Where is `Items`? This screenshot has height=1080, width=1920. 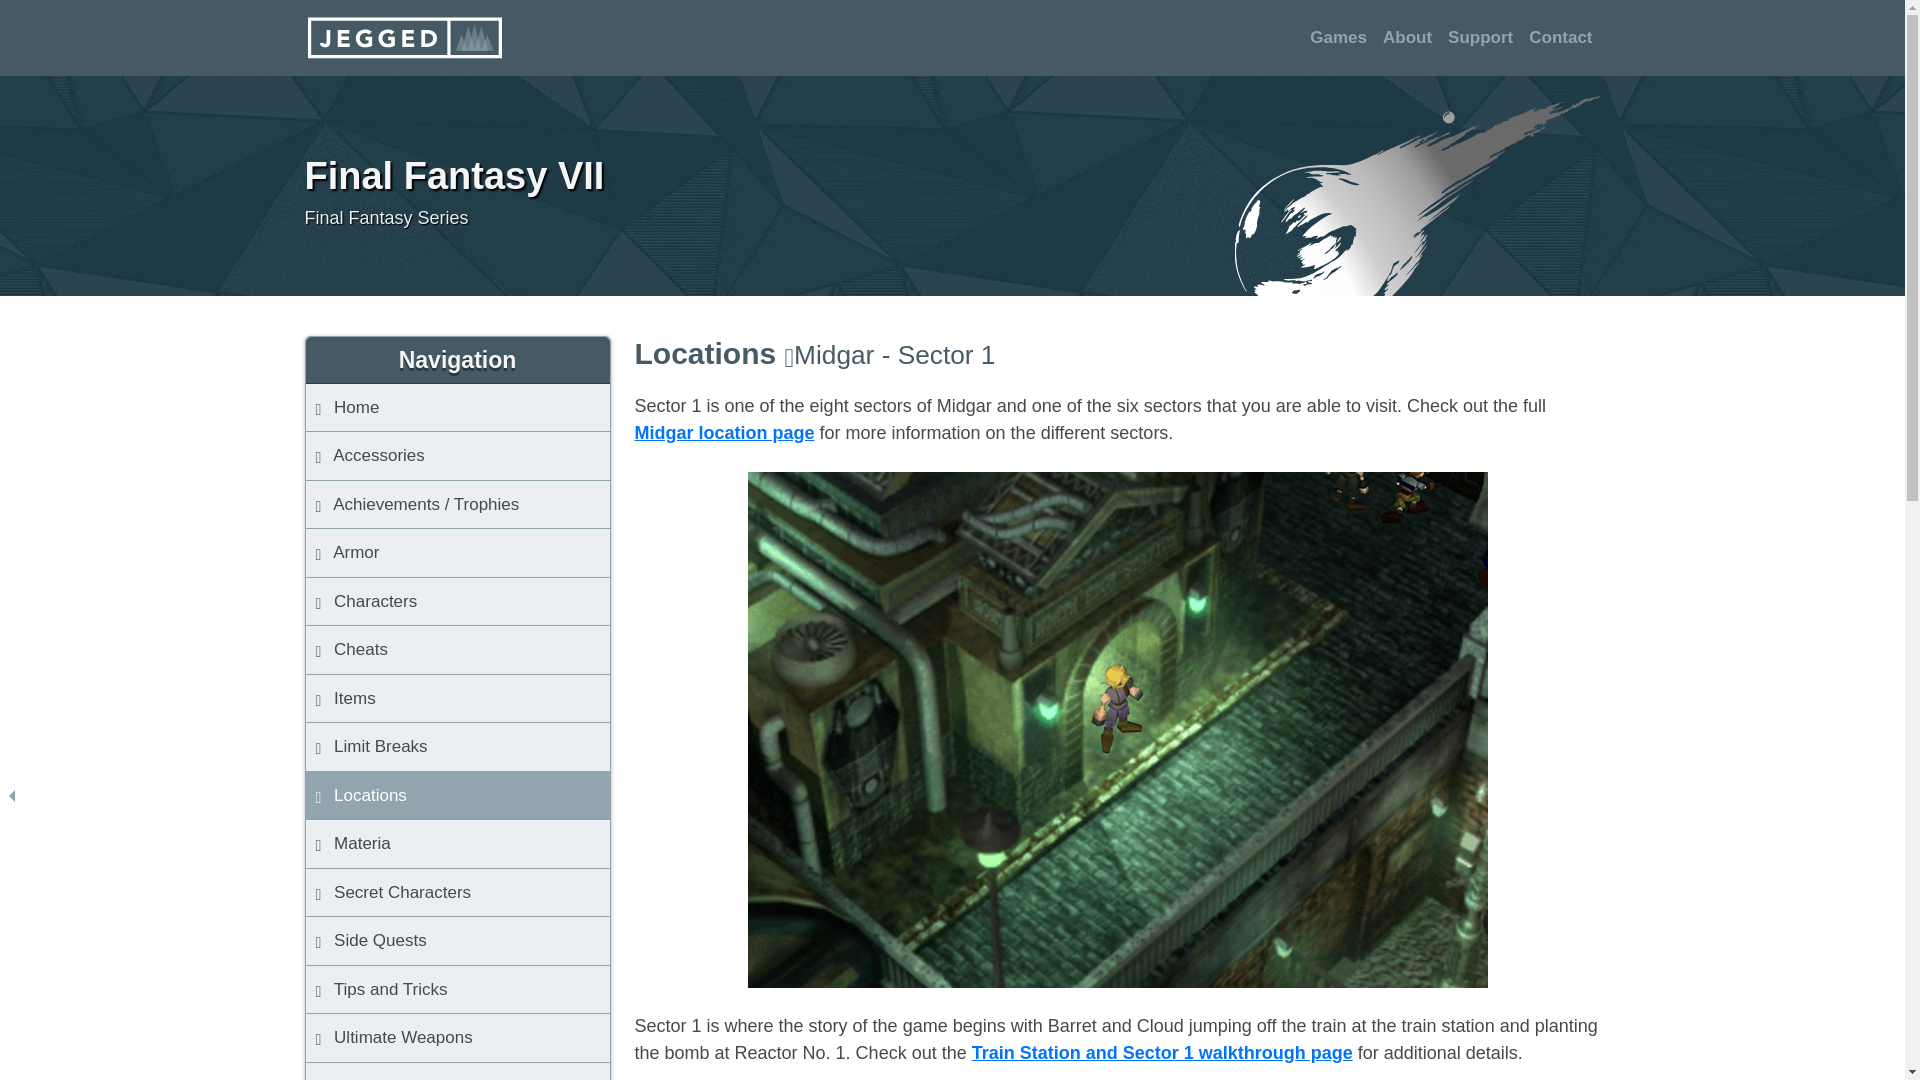 Items is located at coordinates (458, 699).